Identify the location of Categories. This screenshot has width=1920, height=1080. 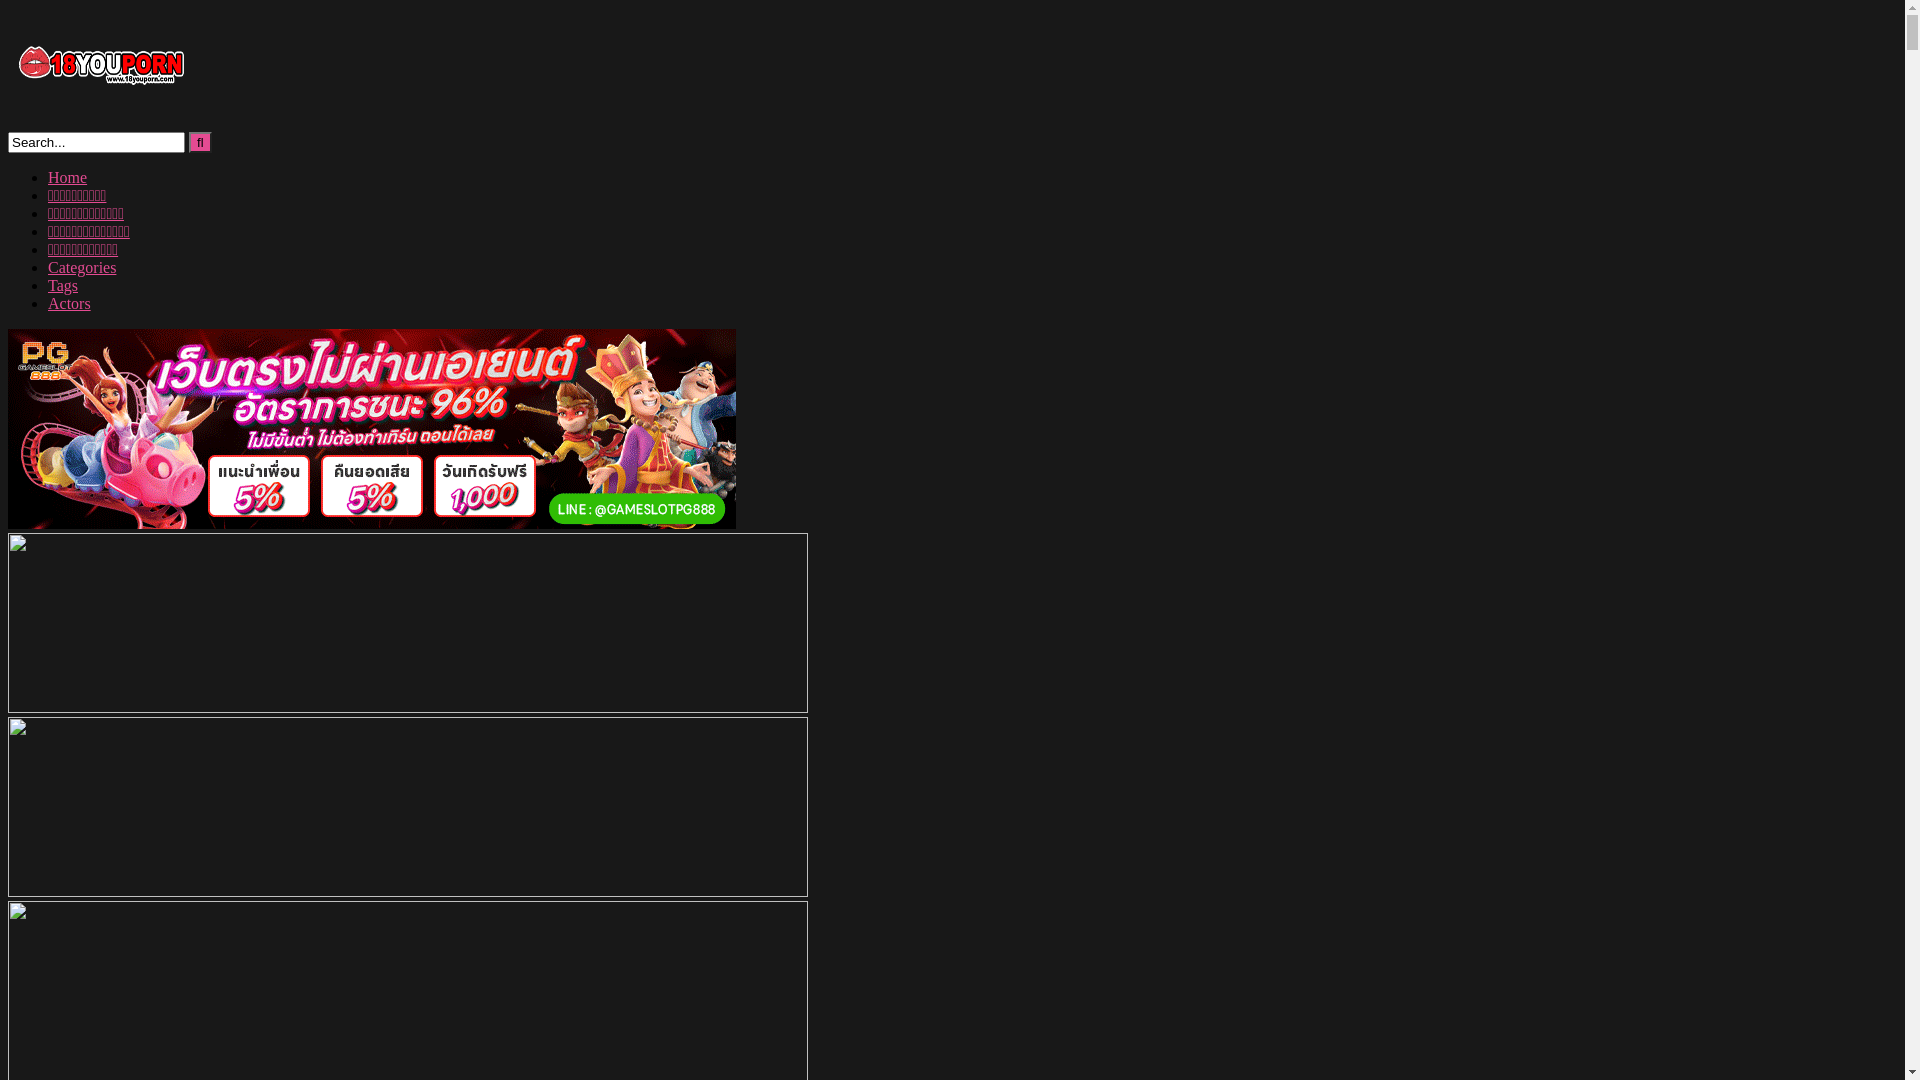
(82, 268).